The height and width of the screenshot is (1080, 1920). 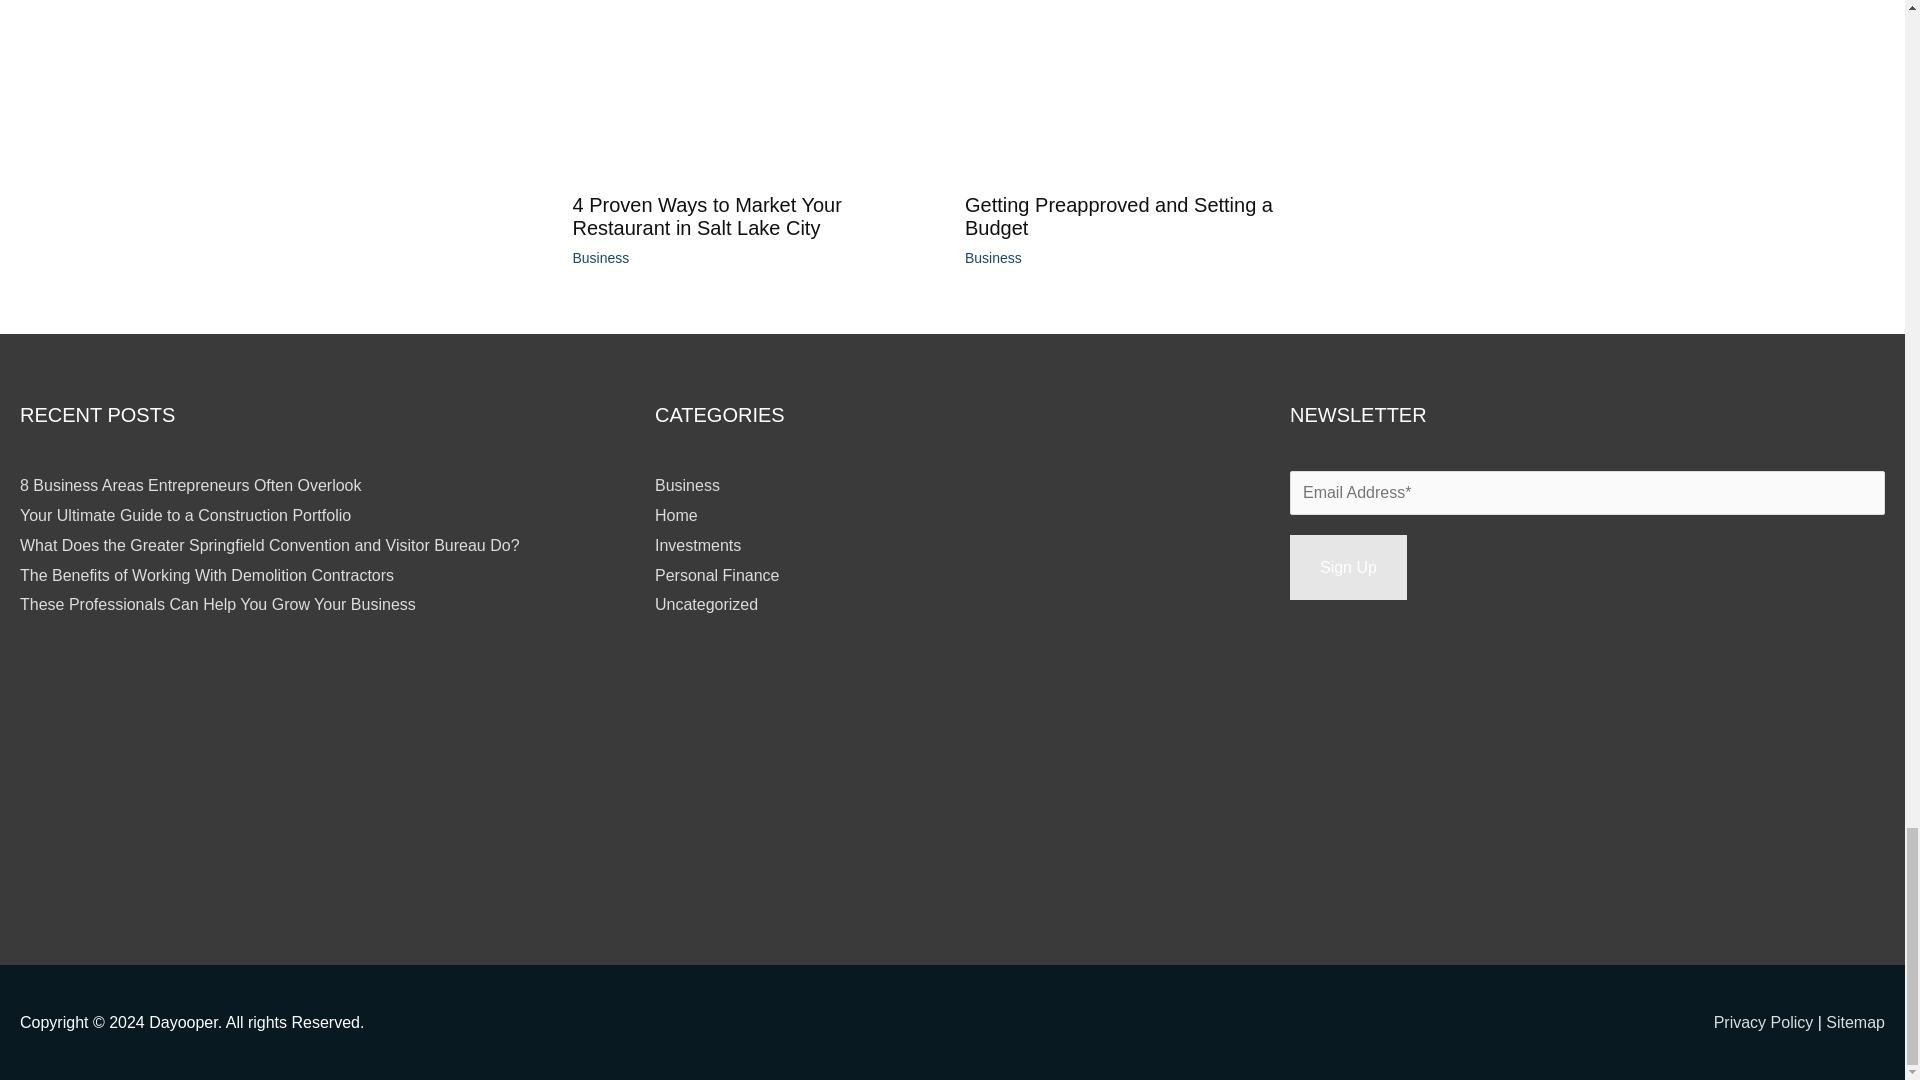 I want to click on Investments, so click(x=698, y=545).